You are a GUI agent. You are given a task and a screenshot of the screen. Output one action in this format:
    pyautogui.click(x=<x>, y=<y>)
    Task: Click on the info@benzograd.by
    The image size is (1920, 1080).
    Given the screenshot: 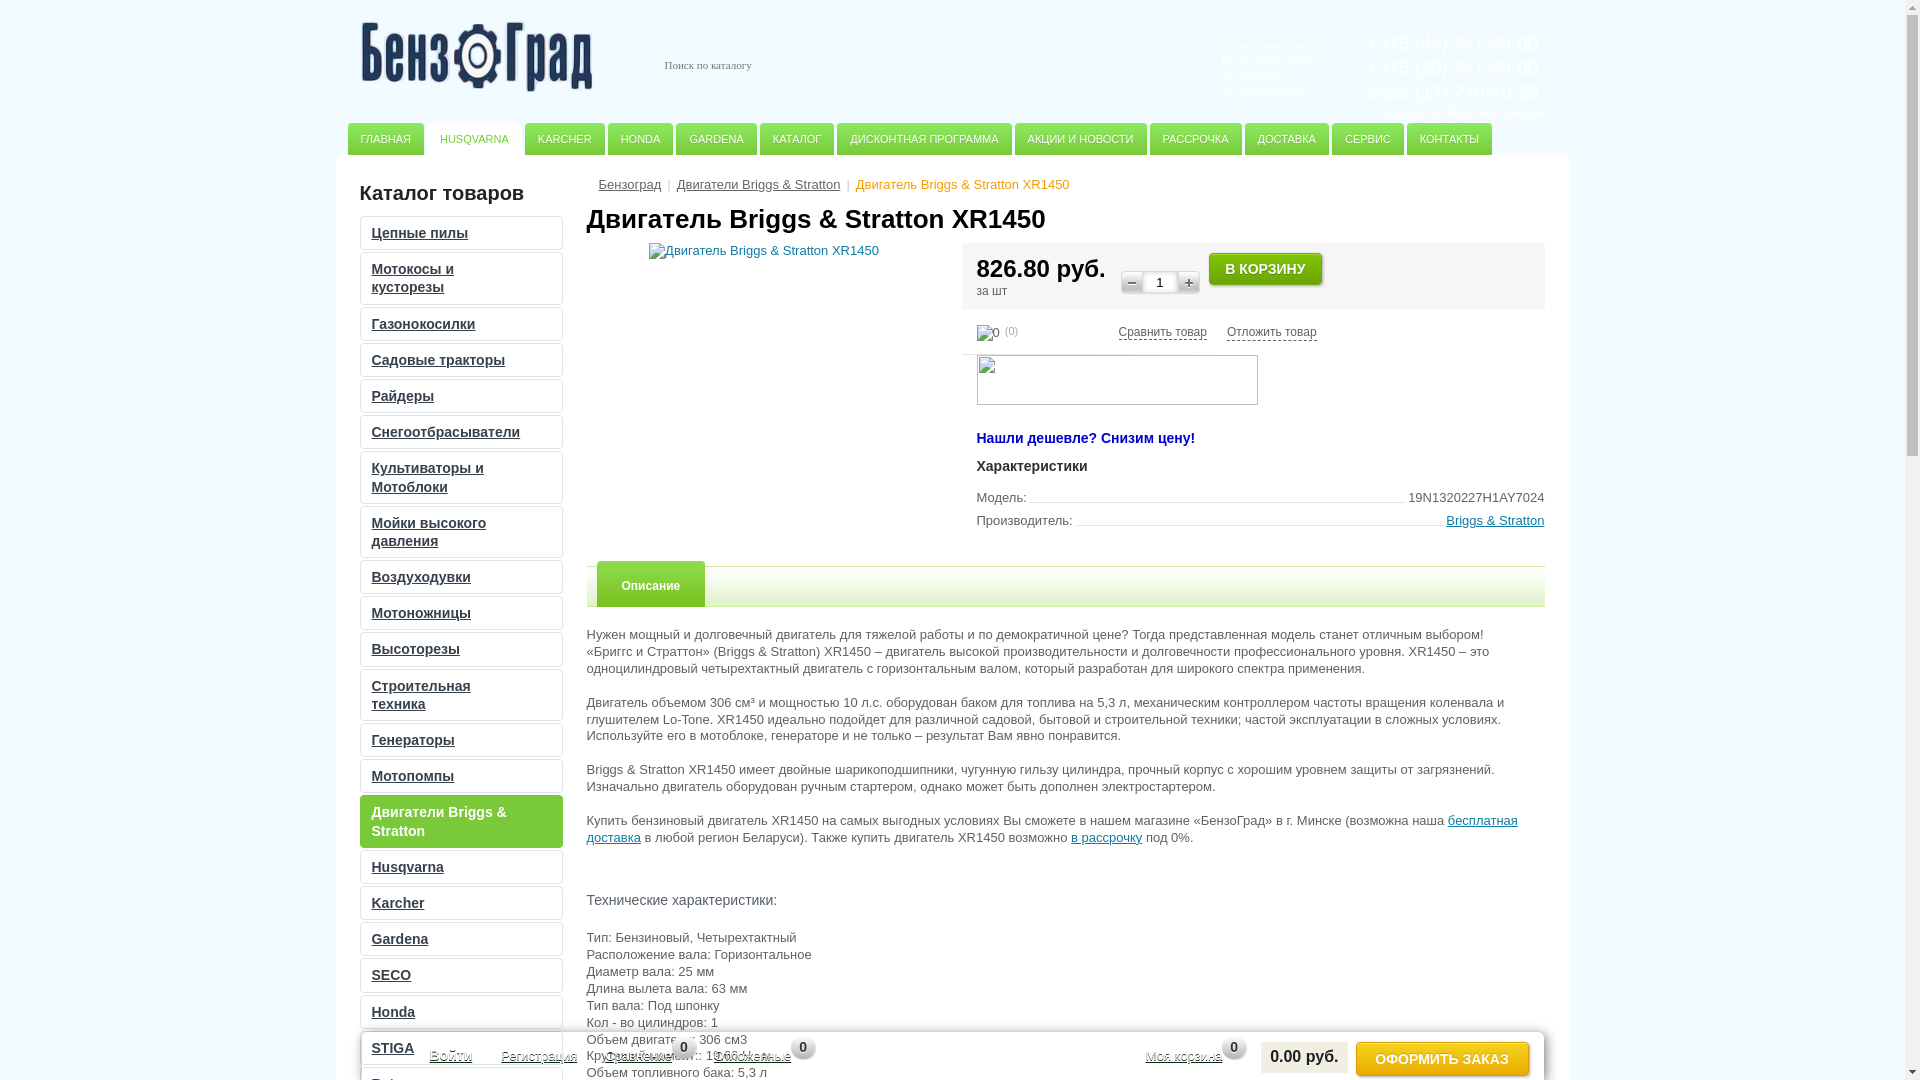 What is the action you would take?
    pyautogui.click(x=1266, y=92)
    